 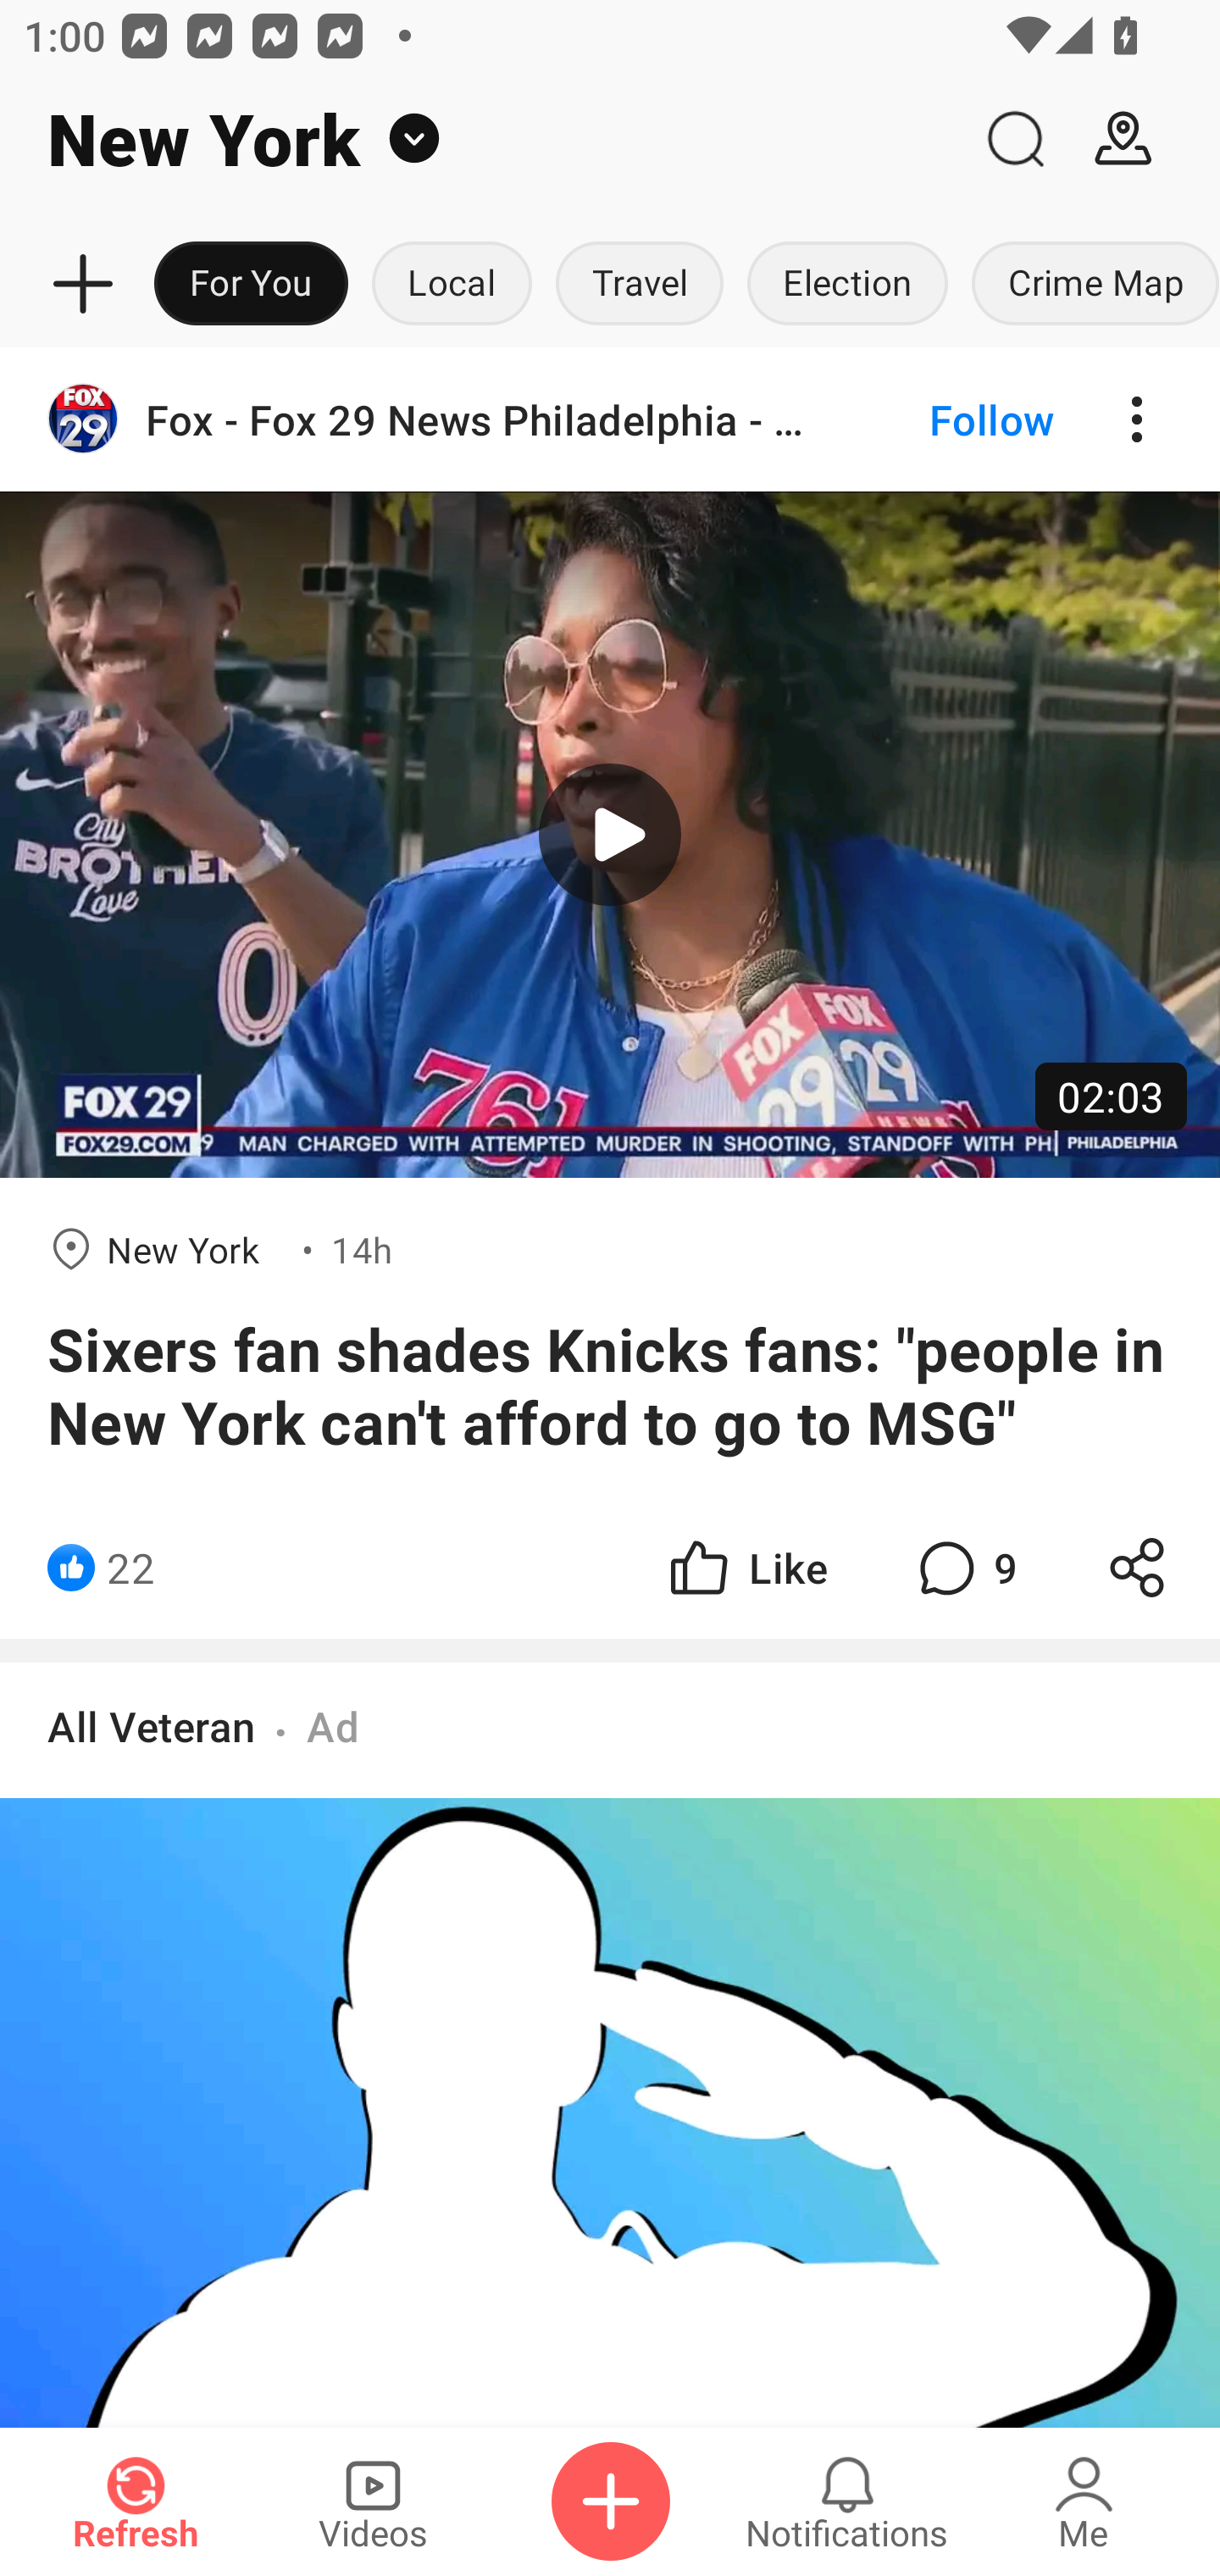 What do you see at coordinates (480, 139) in the screenshot?
I see `New York` at bounding box center [480, 139].